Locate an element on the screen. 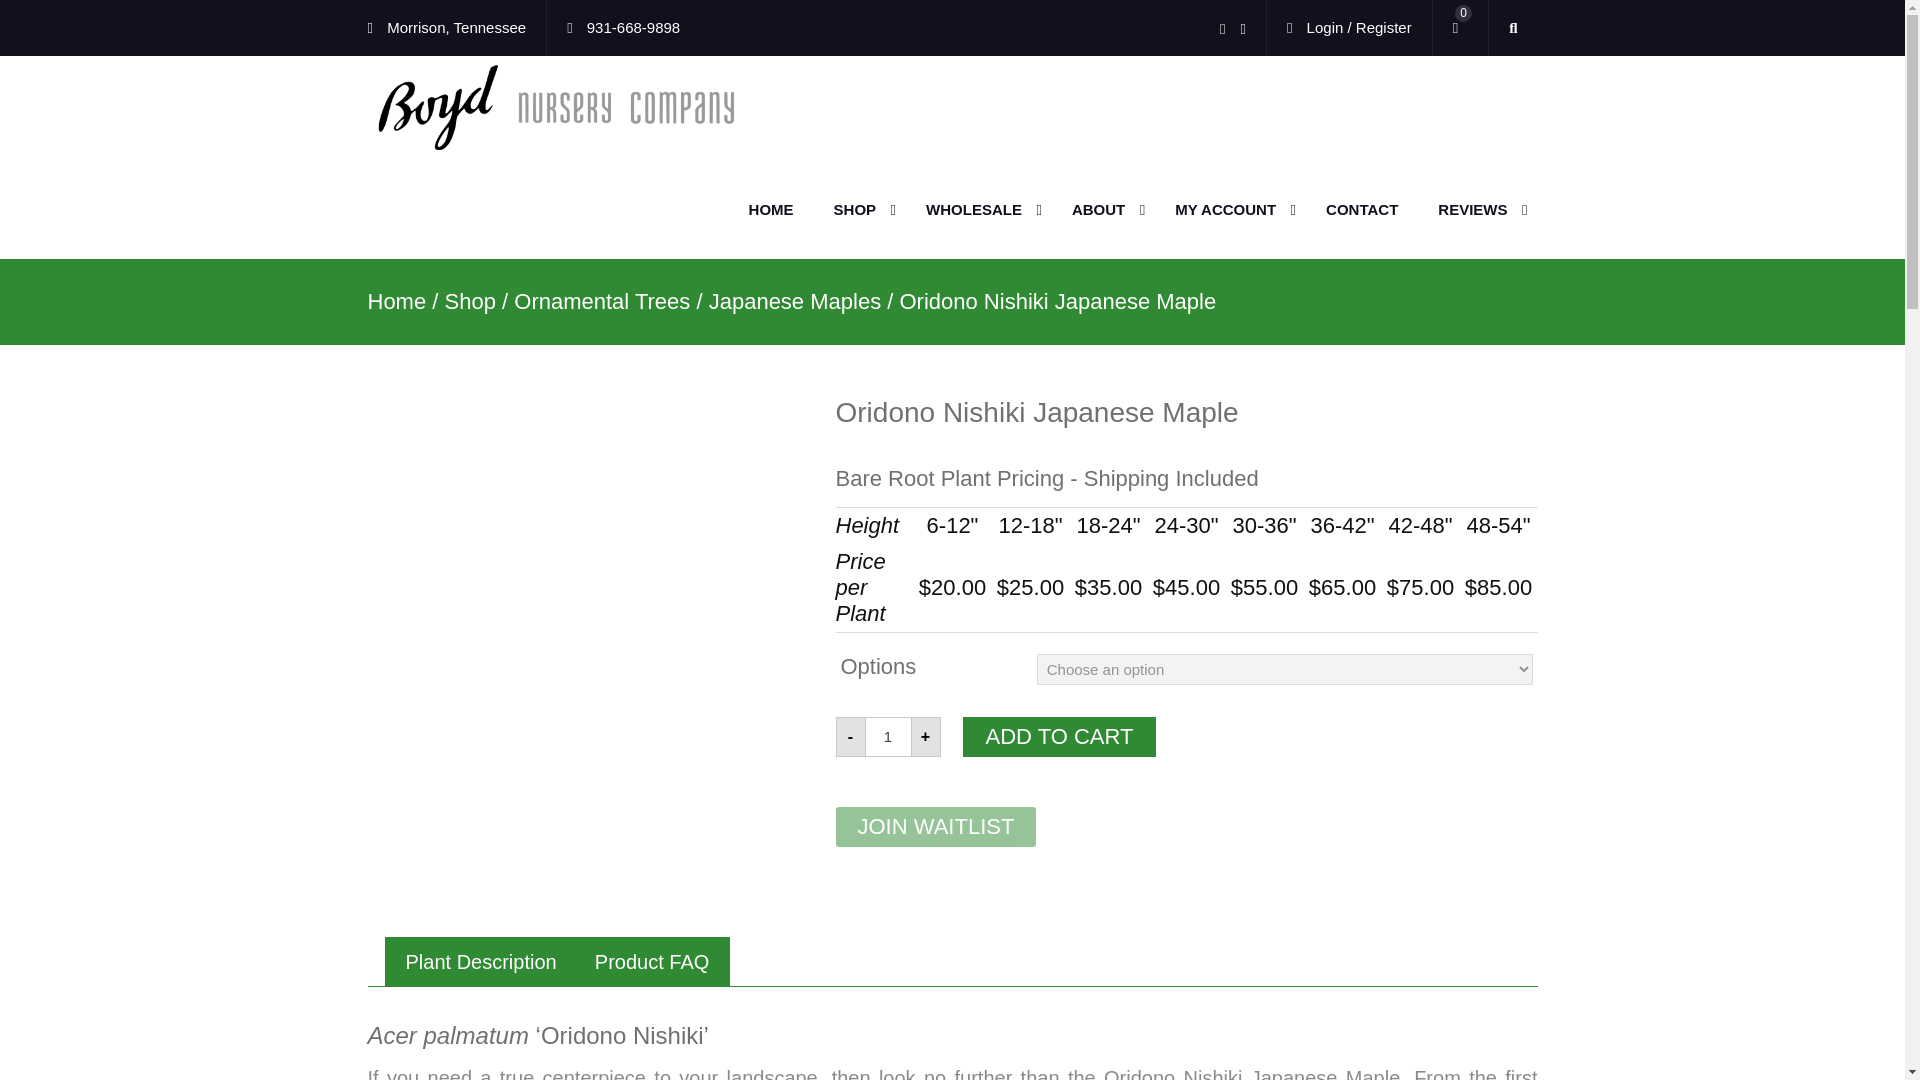  MY ACCOUNT is located at coordinates (1230, 210).